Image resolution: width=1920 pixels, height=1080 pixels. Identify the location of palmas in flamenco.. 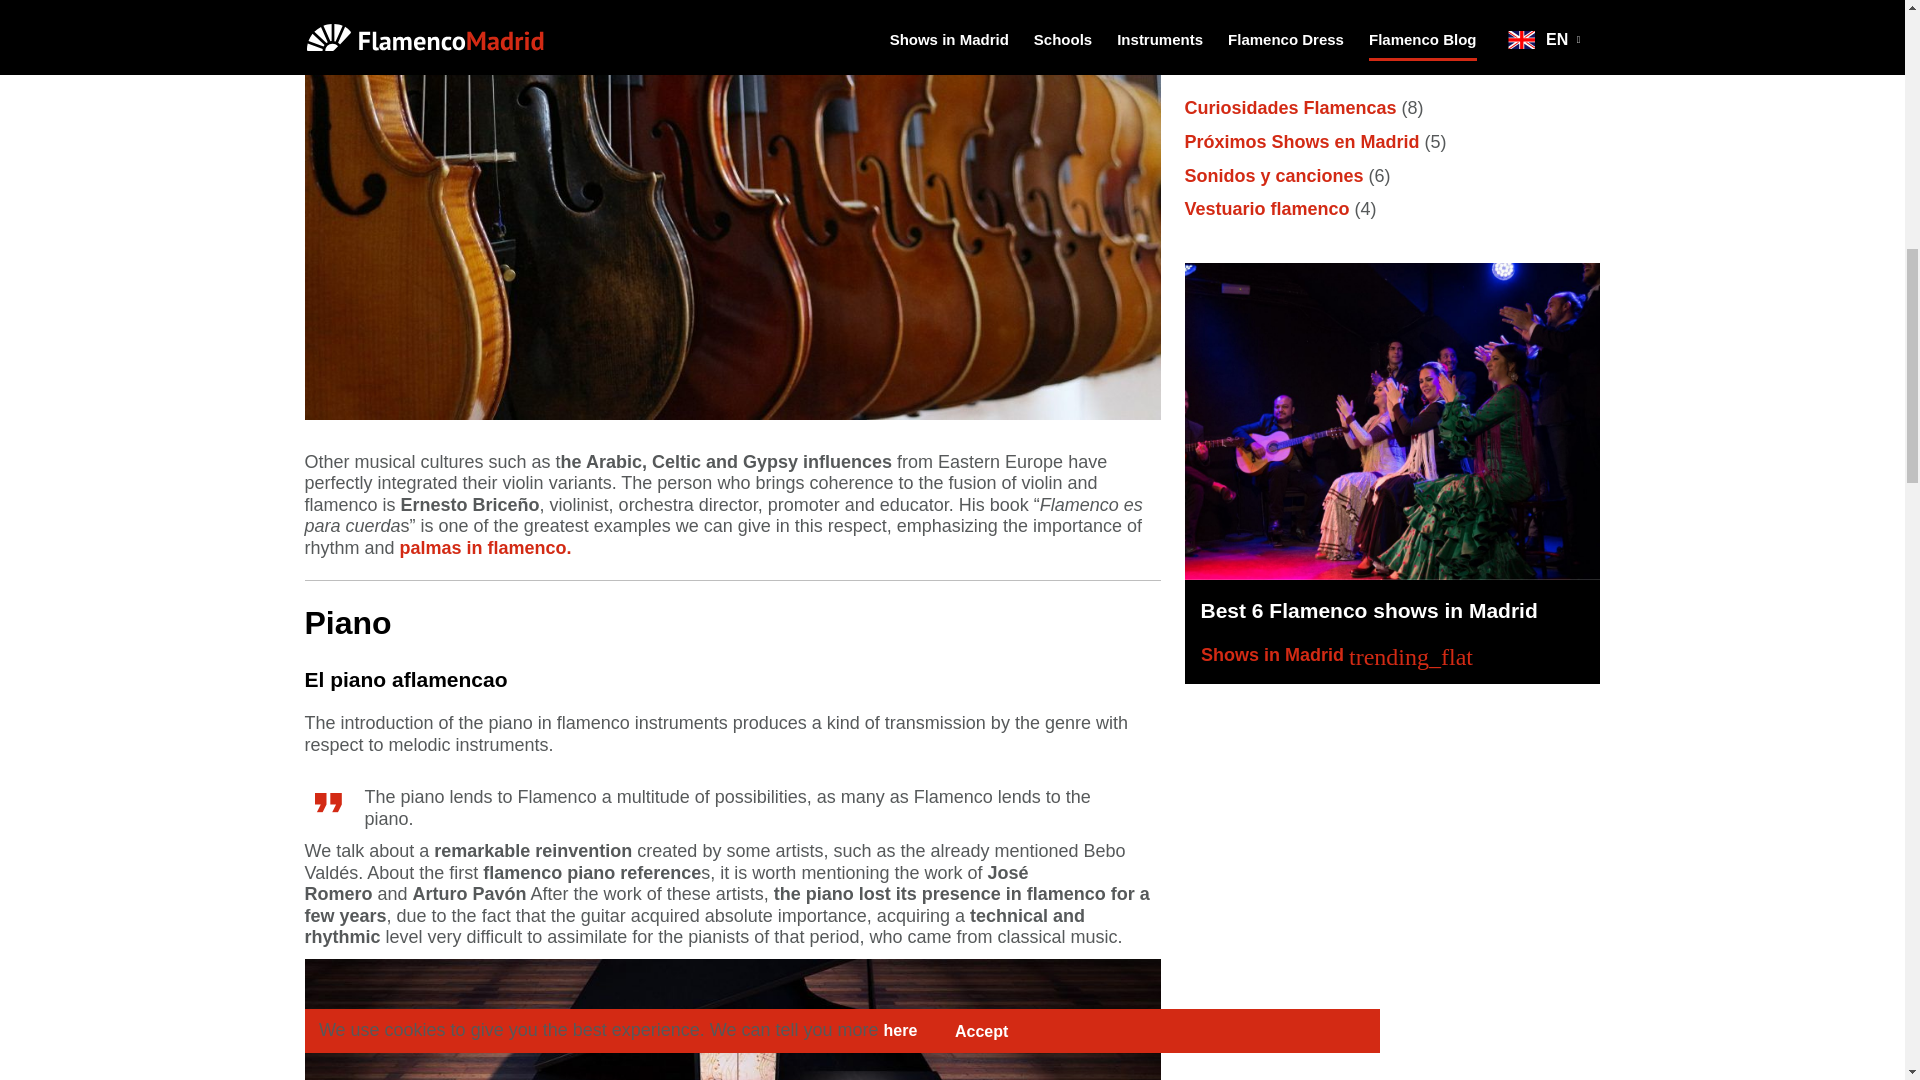
(486, 548).